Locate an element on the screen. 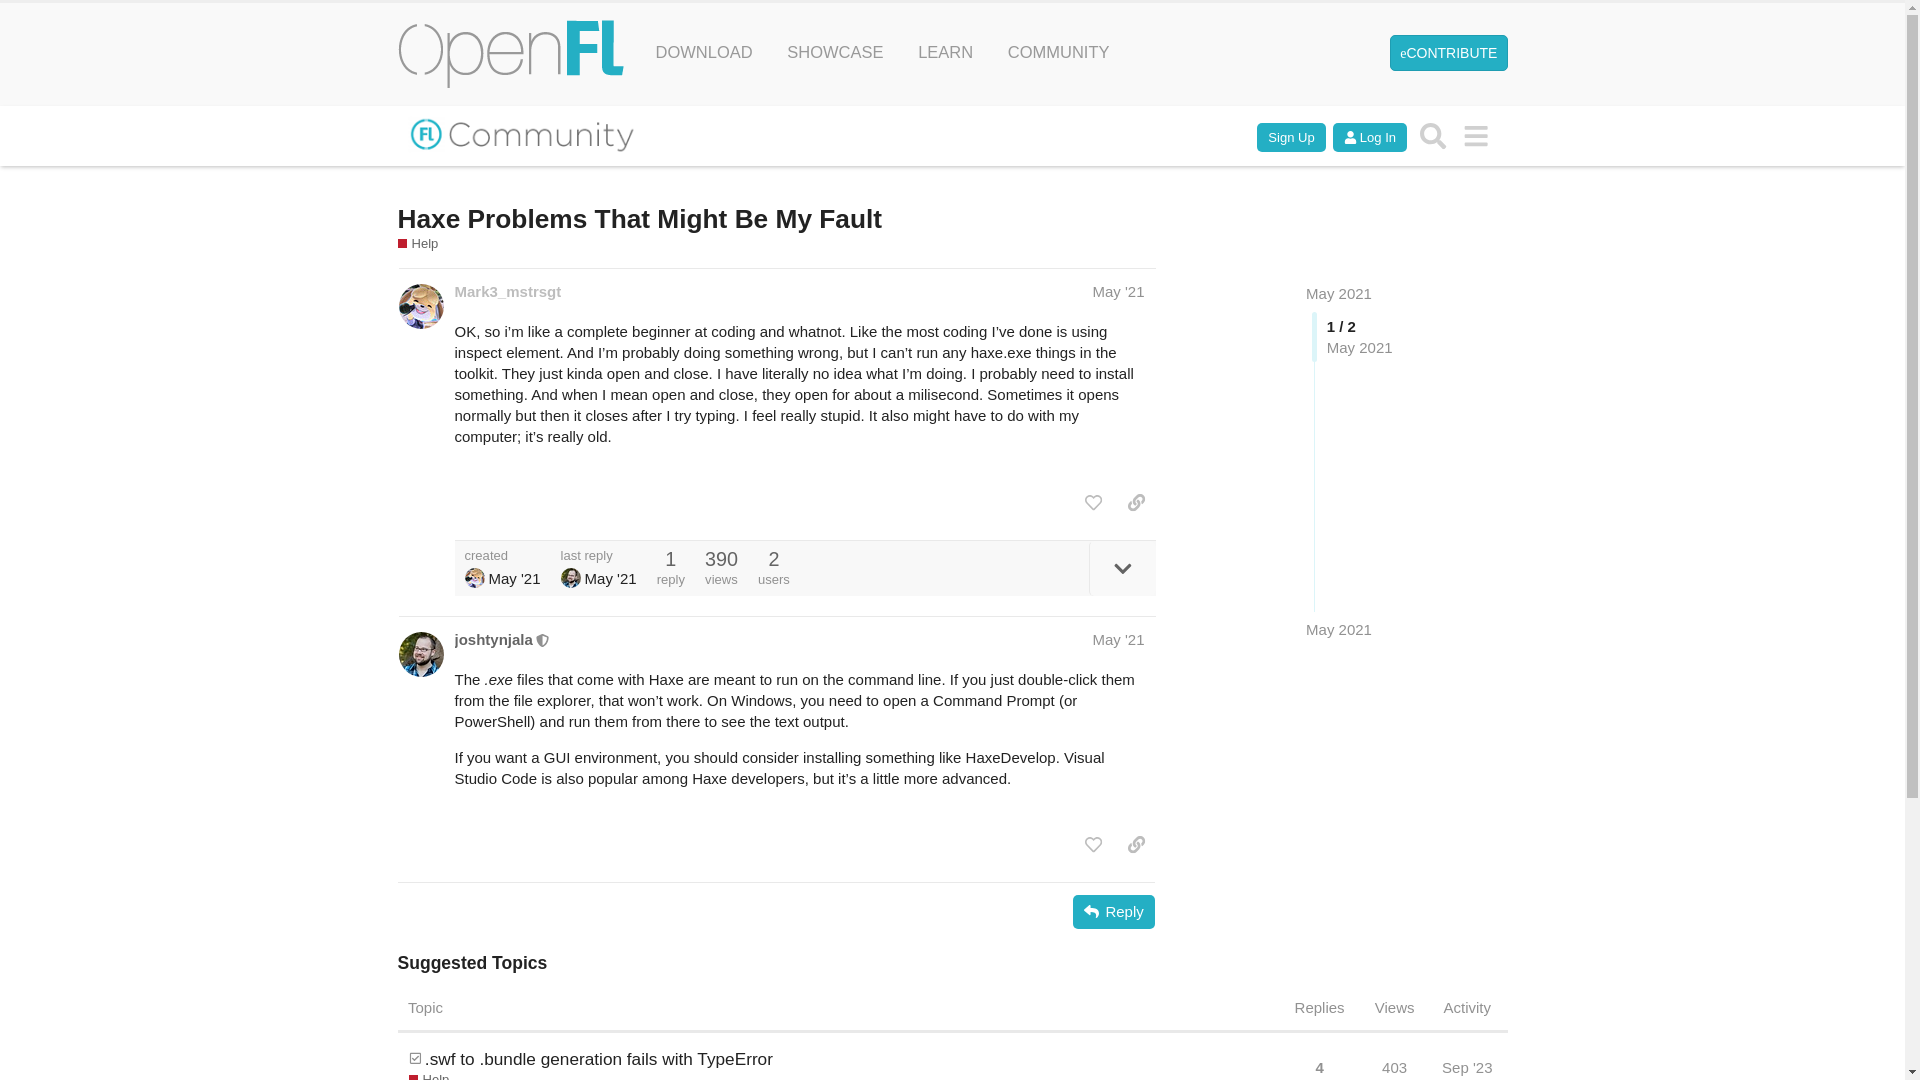 This screenshot has width=1920, height=1080. LEARN is located at coordinates (945, 52).